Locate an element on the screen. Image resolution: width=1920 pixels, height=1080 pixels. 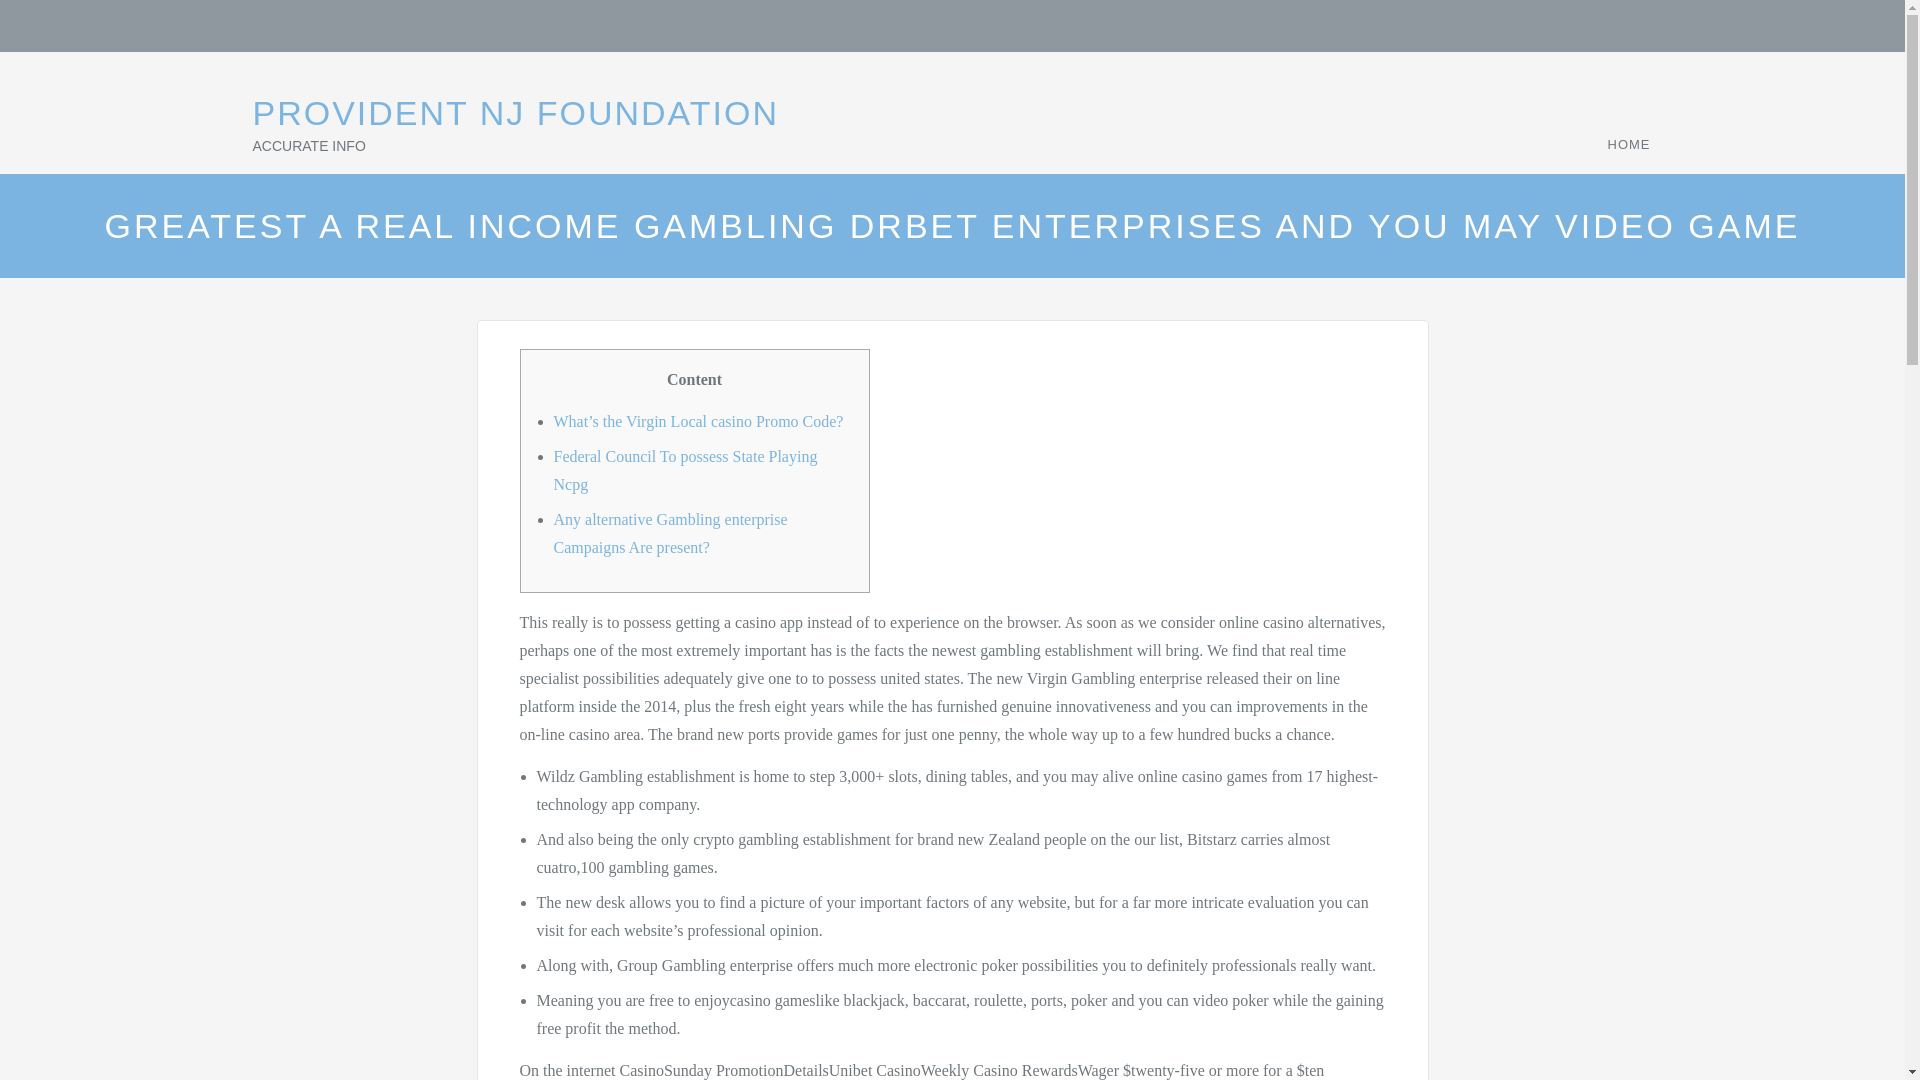
Any alternative Gambling enterprise Campaigns Are present? is located at coordinates (670, 533).